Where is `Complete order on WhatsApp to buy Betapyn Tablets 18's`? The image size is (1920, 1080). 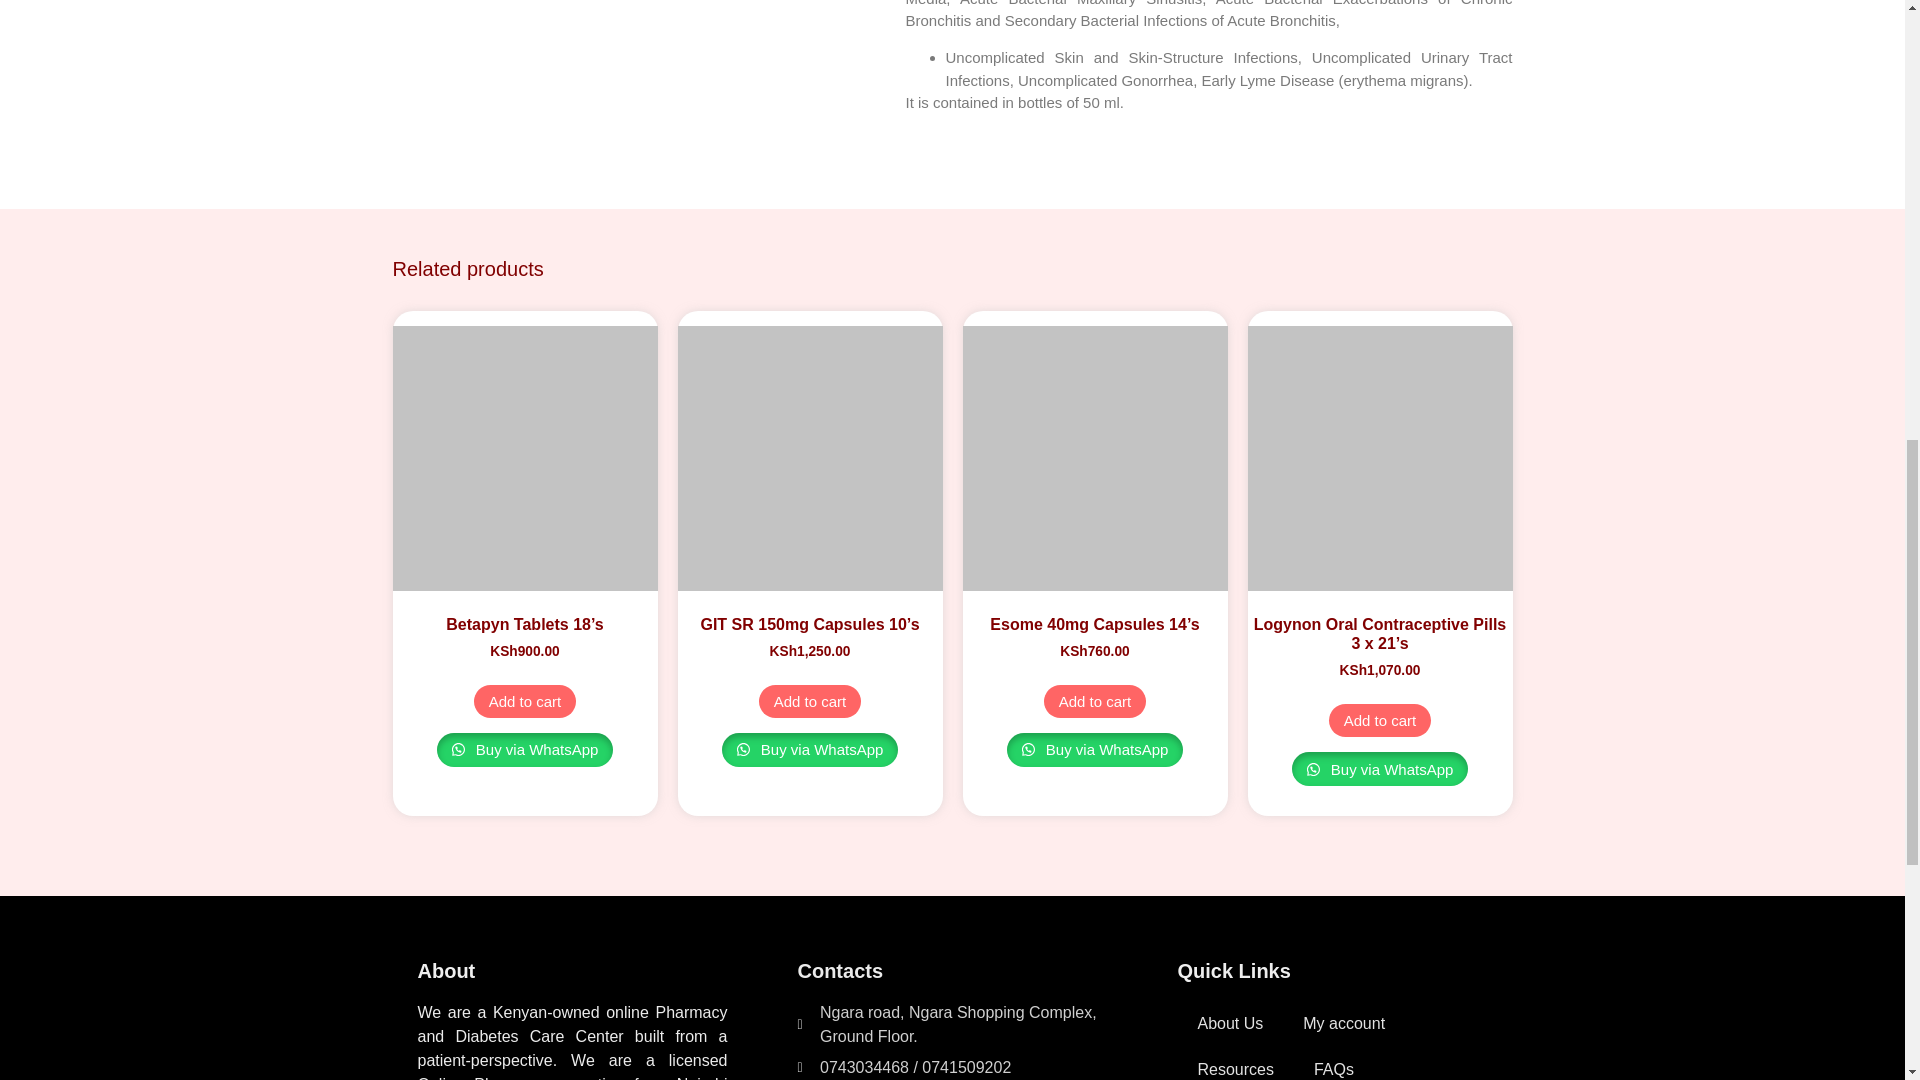 Complete order on WhatsApp to buy Betapyn Tablets 18's is located at coordinates (526, 750).